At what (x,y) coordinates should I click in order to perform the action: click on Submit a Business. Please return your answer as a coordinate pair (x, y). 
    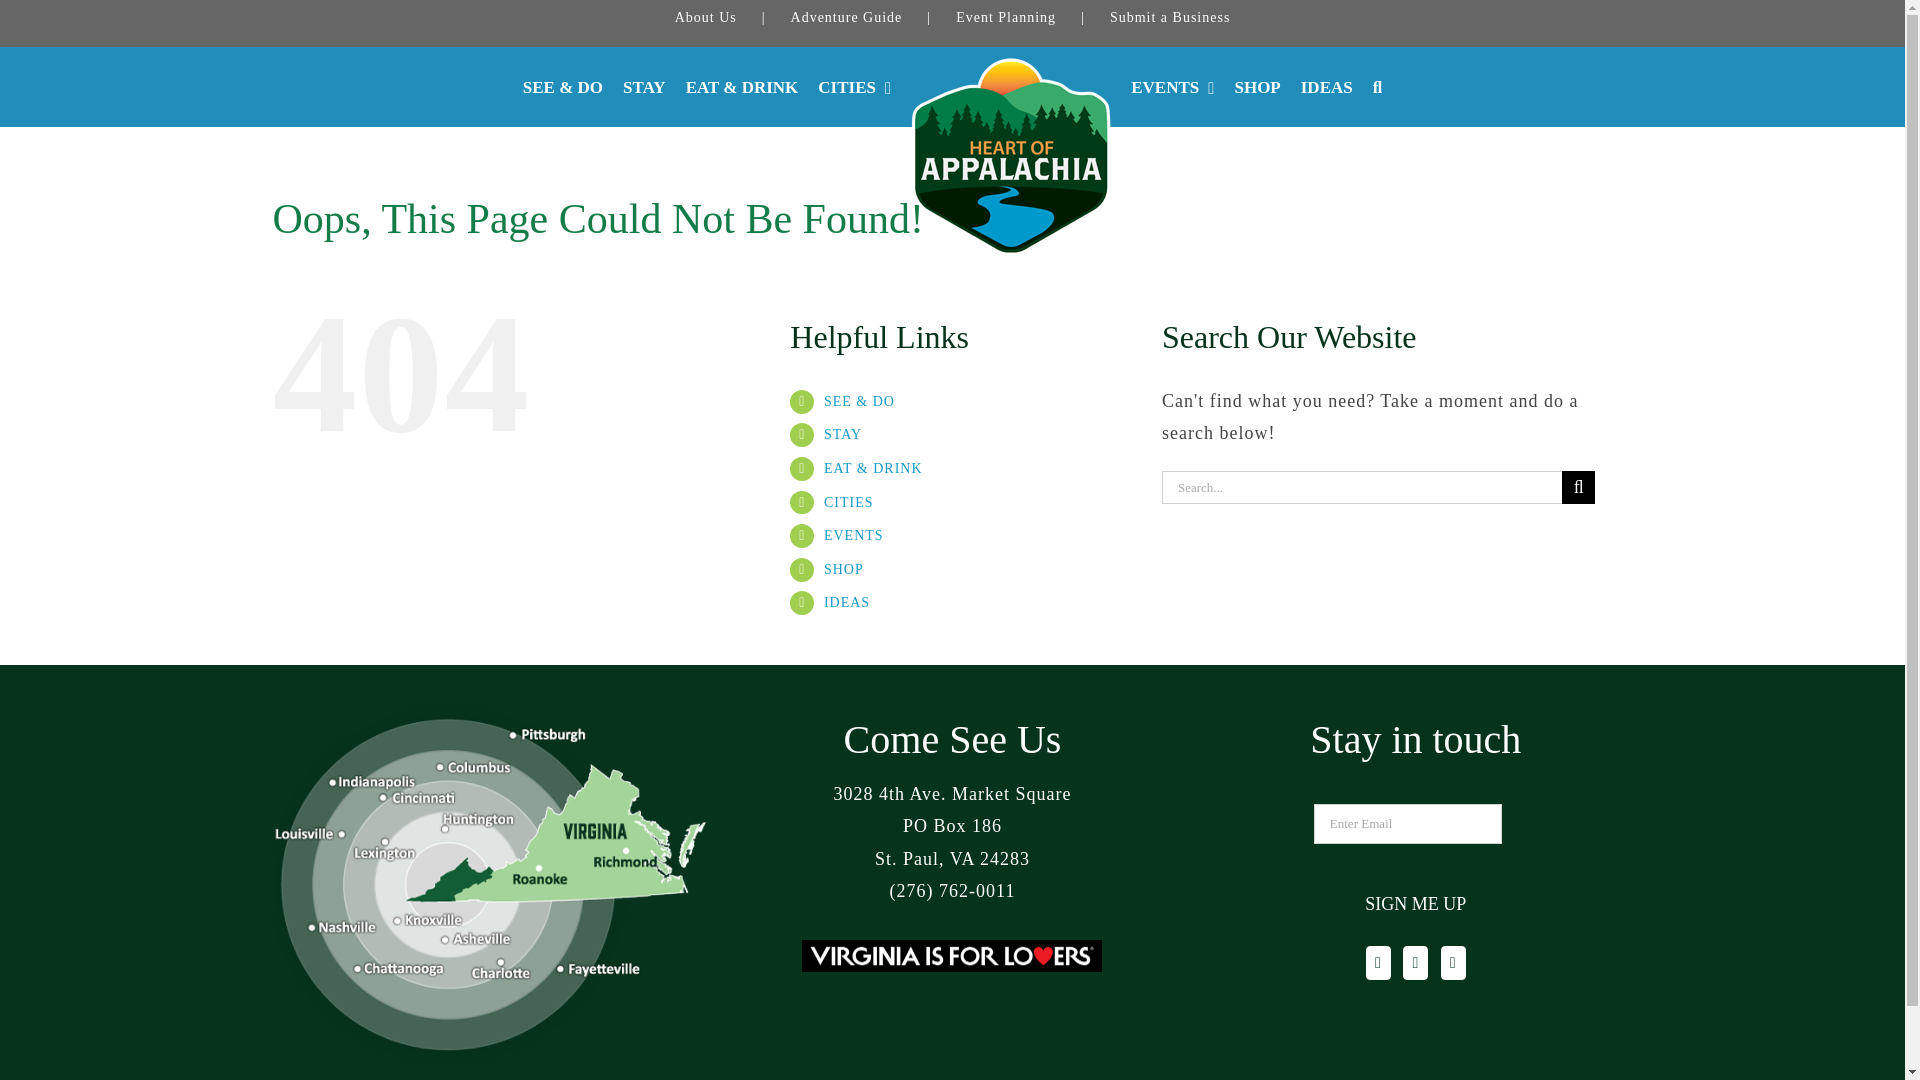
    Looking at the image, I should click on (1170, 18).